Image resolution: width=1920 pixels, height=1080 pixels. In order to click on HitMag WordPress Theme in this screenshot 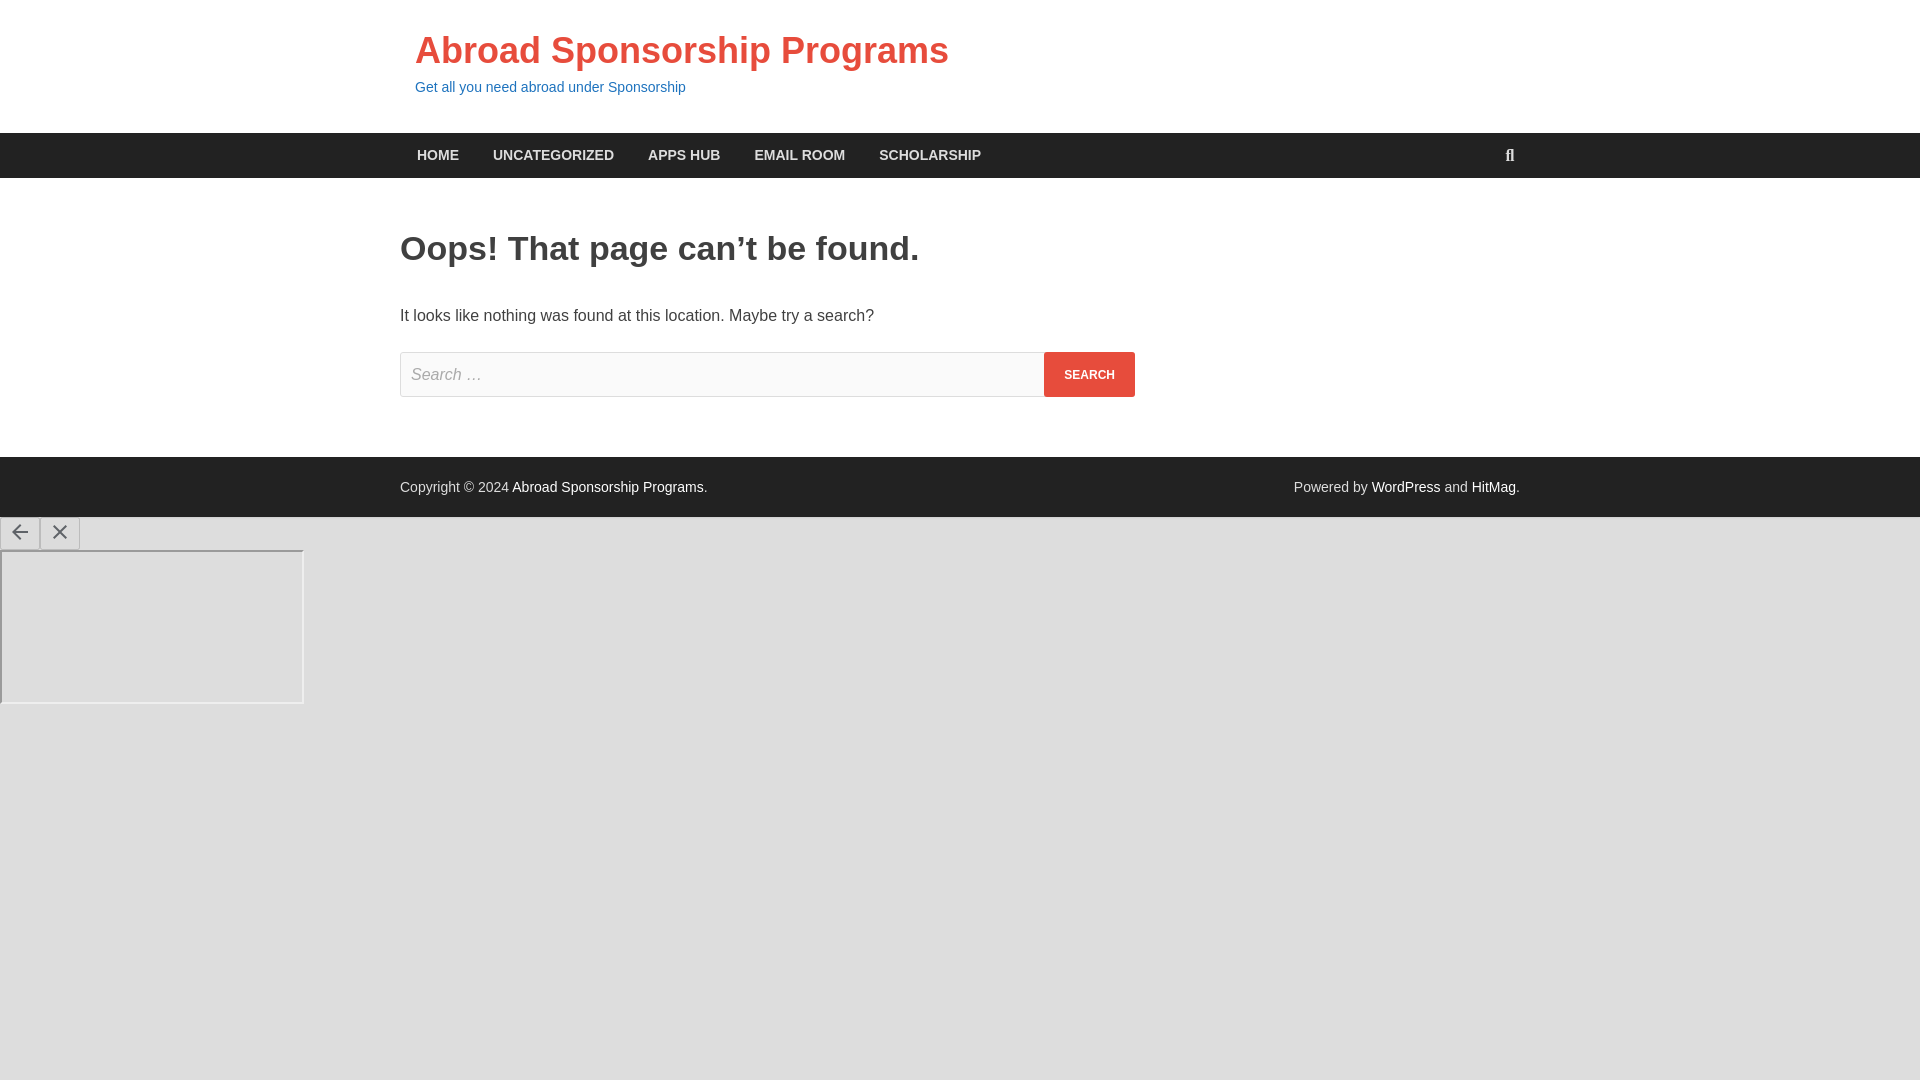, I will do `click(1494, 486)`.